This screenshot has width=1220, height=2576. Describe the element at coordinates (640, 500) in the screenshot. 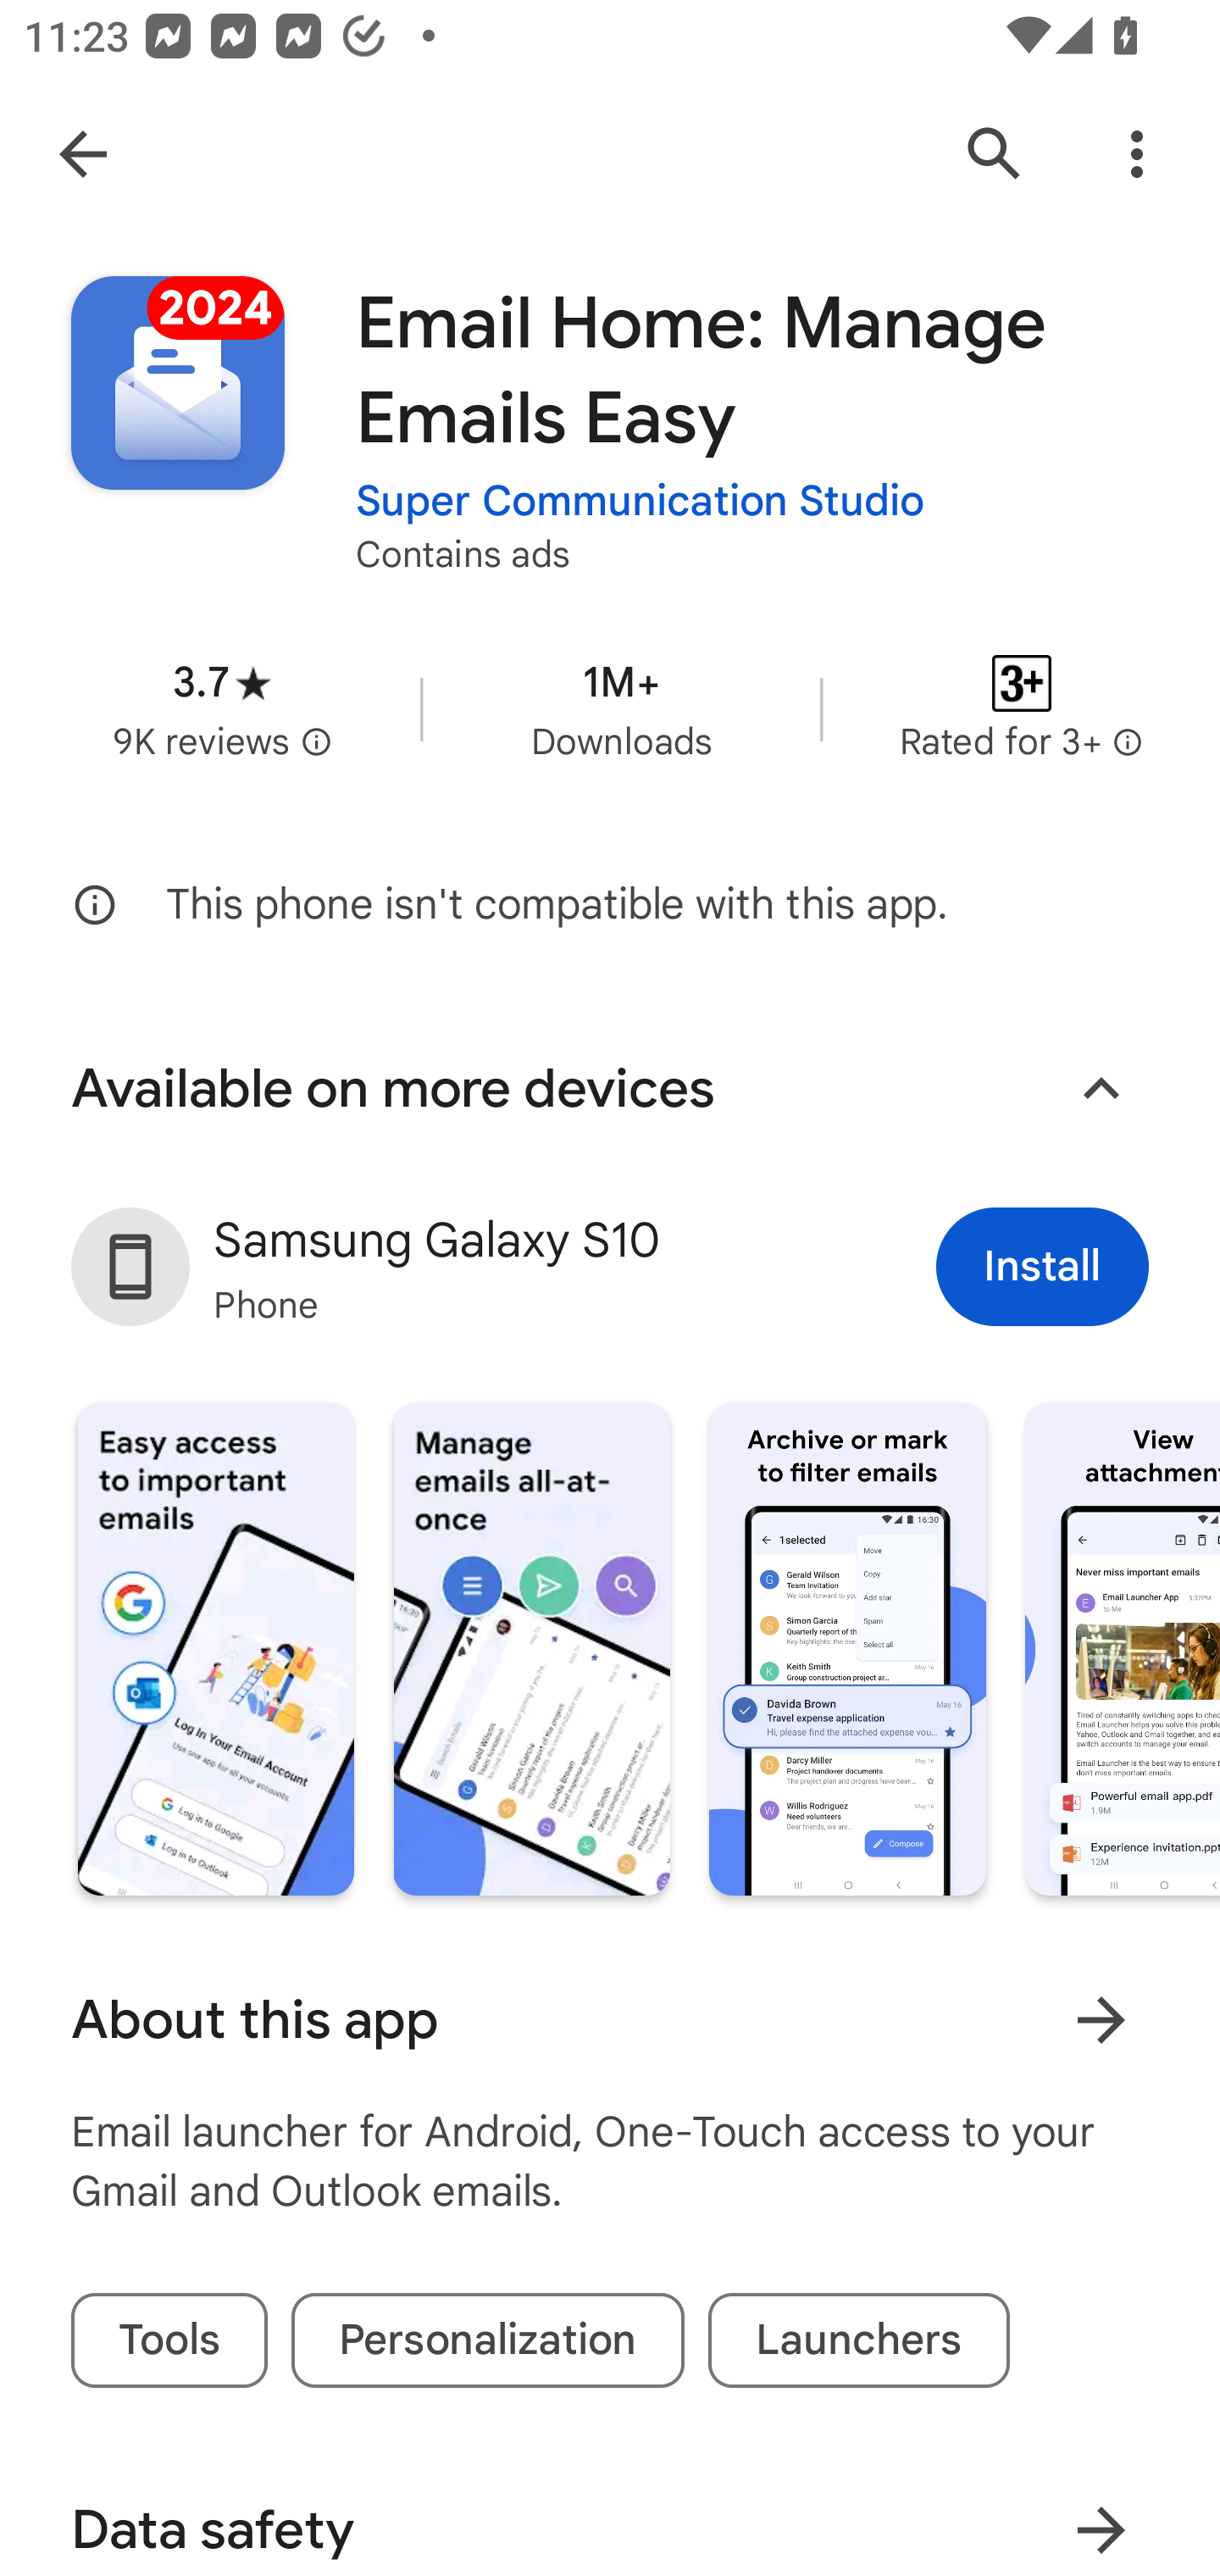

I see `Super Communication Studio` at that location.